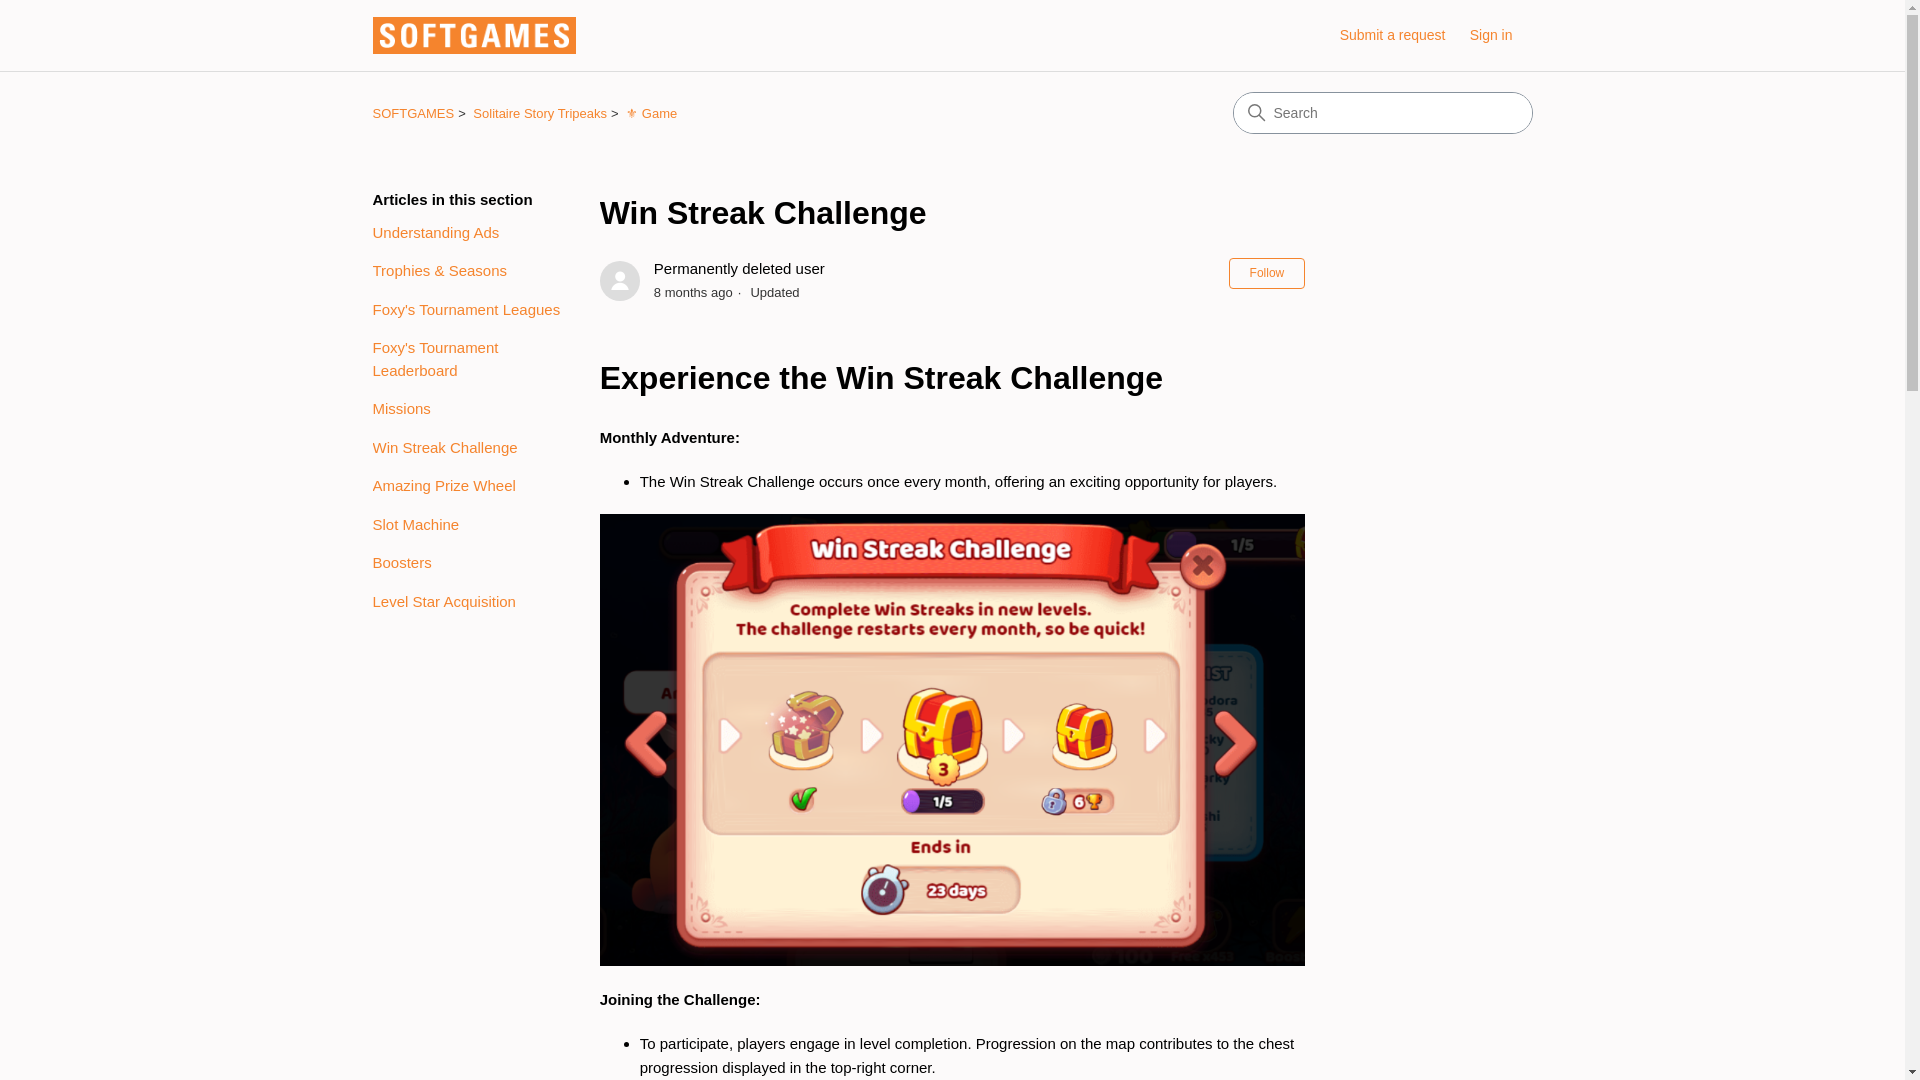  What do you see at coordinates (1820, 1044) in the screenshot?
I see `Opens a widget where you can find more information` at bounding box center [1820, 1044].